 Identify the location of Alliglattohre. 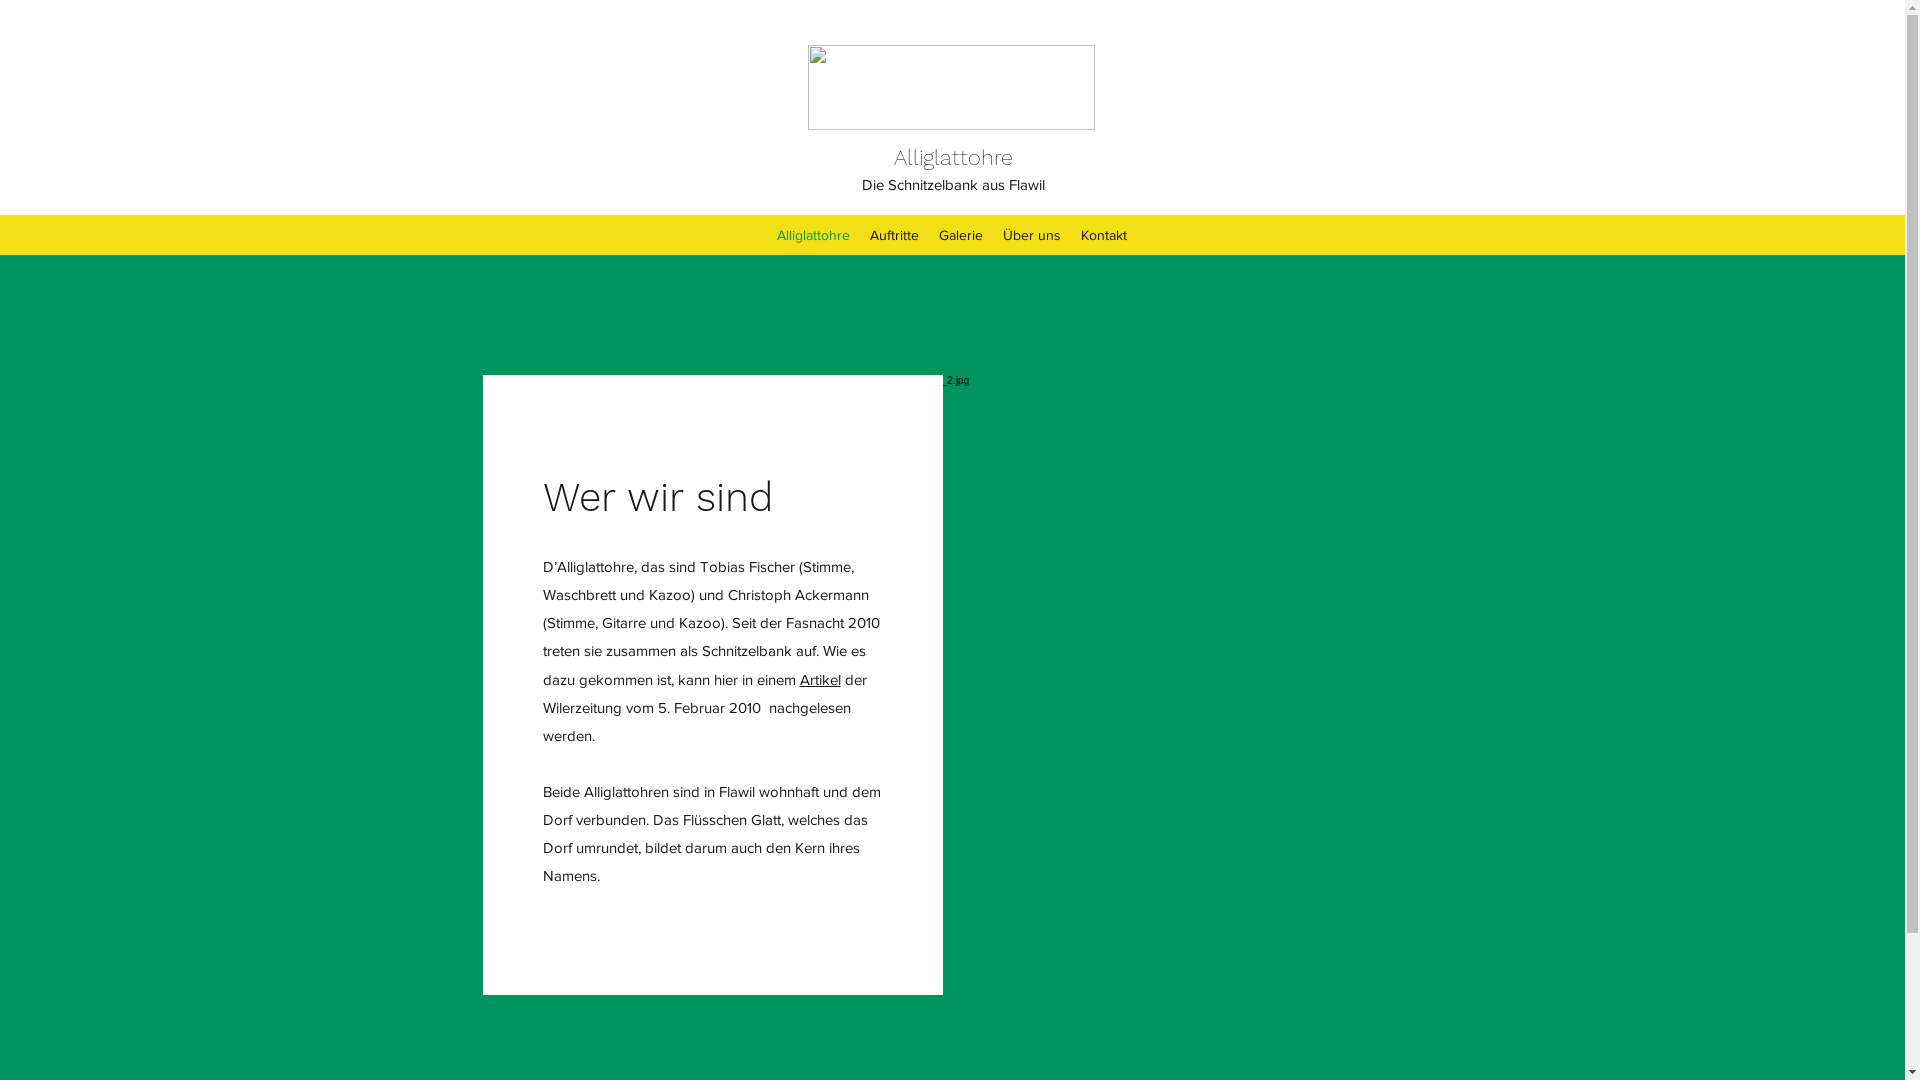
(814, 235).